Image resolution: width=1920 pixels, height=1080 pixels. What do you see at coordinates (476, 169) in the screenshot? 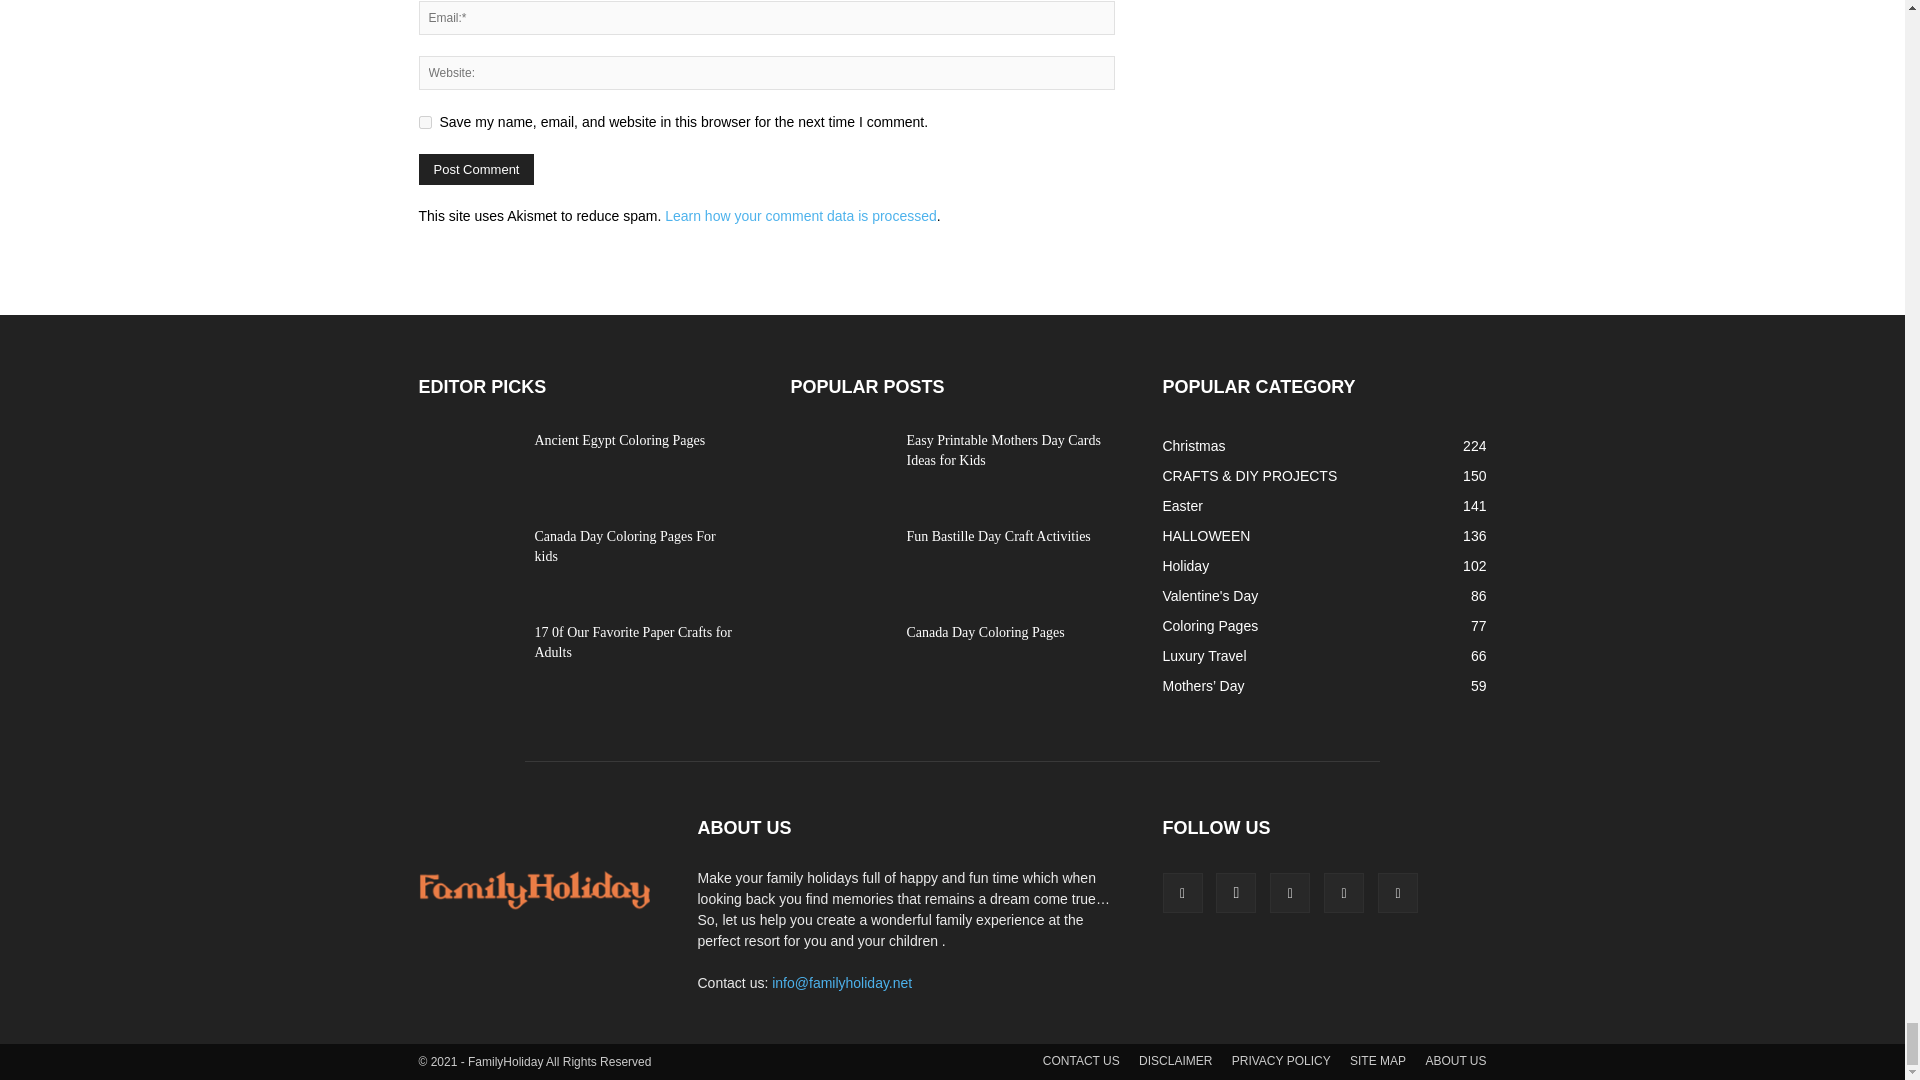
I see `Post Comment` at bounding box center [476, 169].